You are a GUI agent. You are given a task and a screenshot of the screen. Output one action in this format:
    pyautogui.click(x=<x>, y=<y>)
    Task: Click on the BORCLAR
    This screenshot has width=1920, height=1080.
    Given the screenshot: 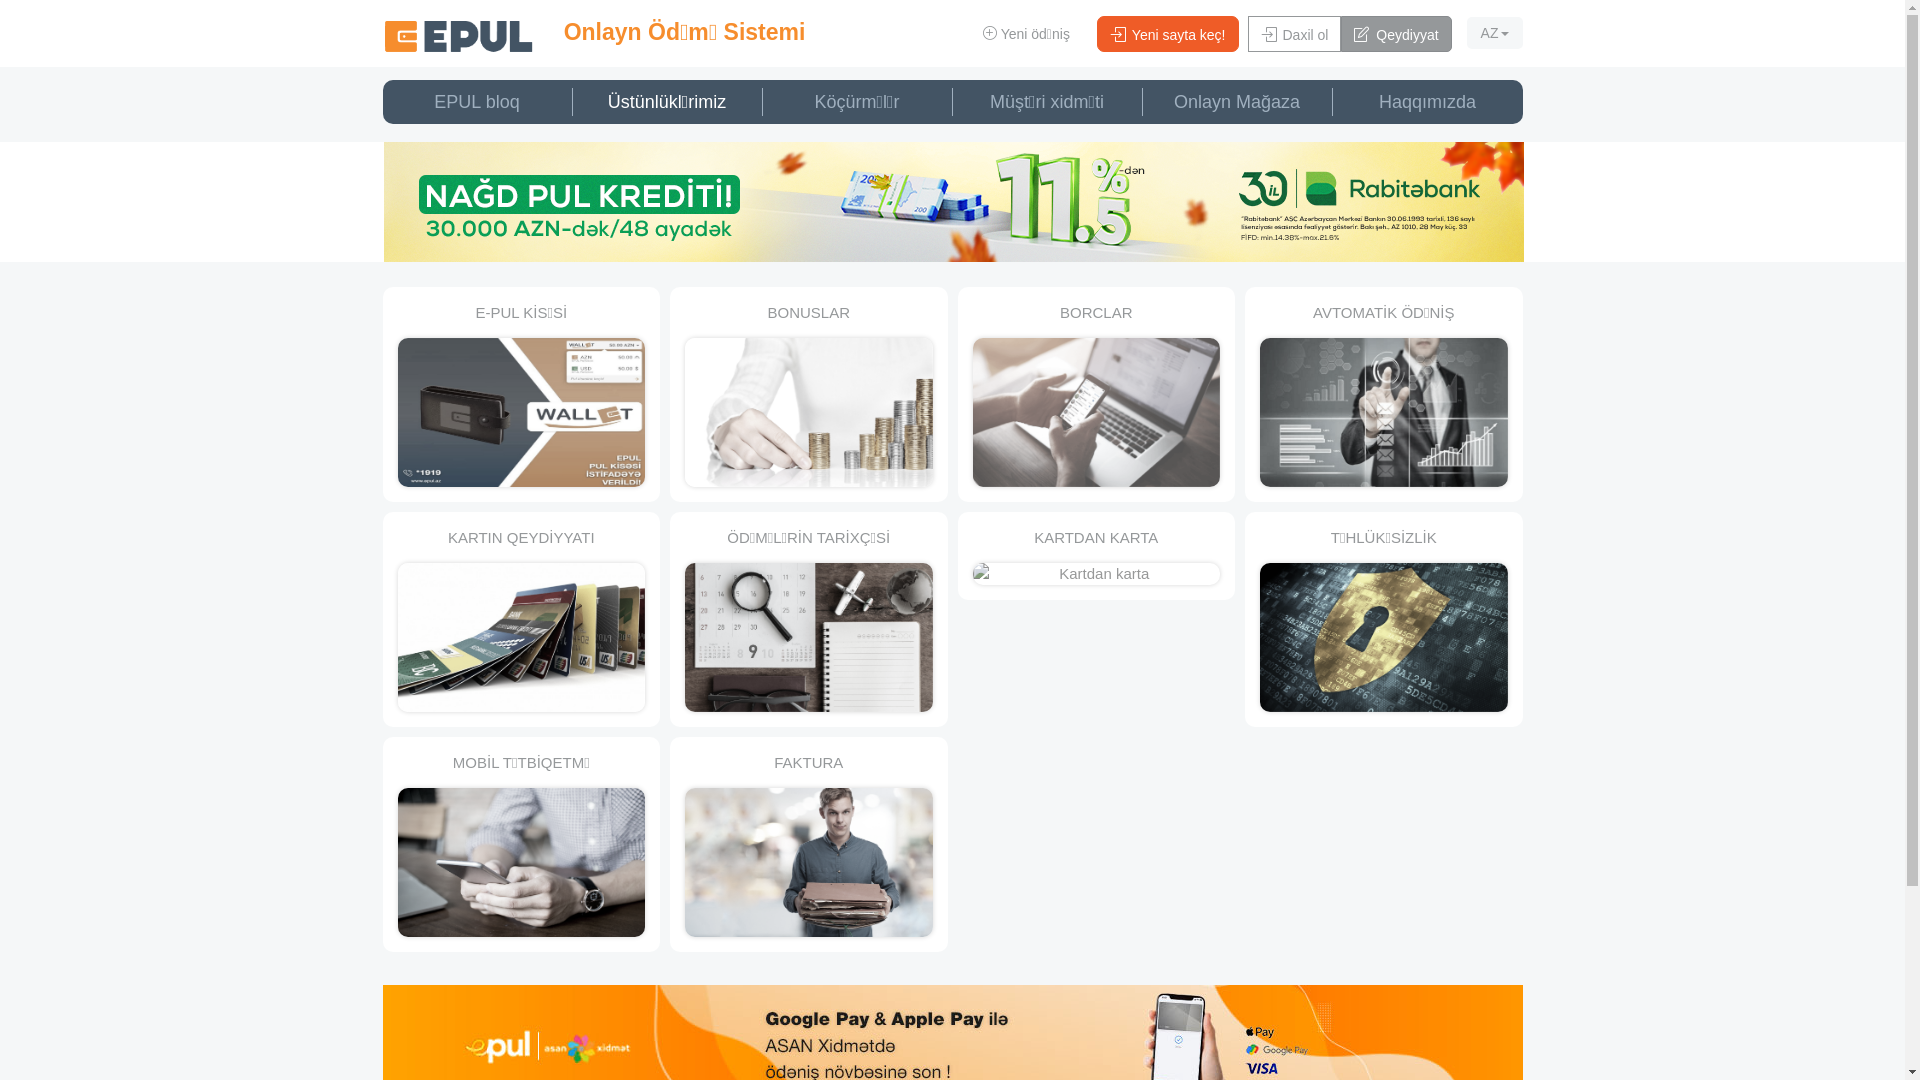 What is the action you would take?
    pyautogui.click(x=1097, y=394)
    